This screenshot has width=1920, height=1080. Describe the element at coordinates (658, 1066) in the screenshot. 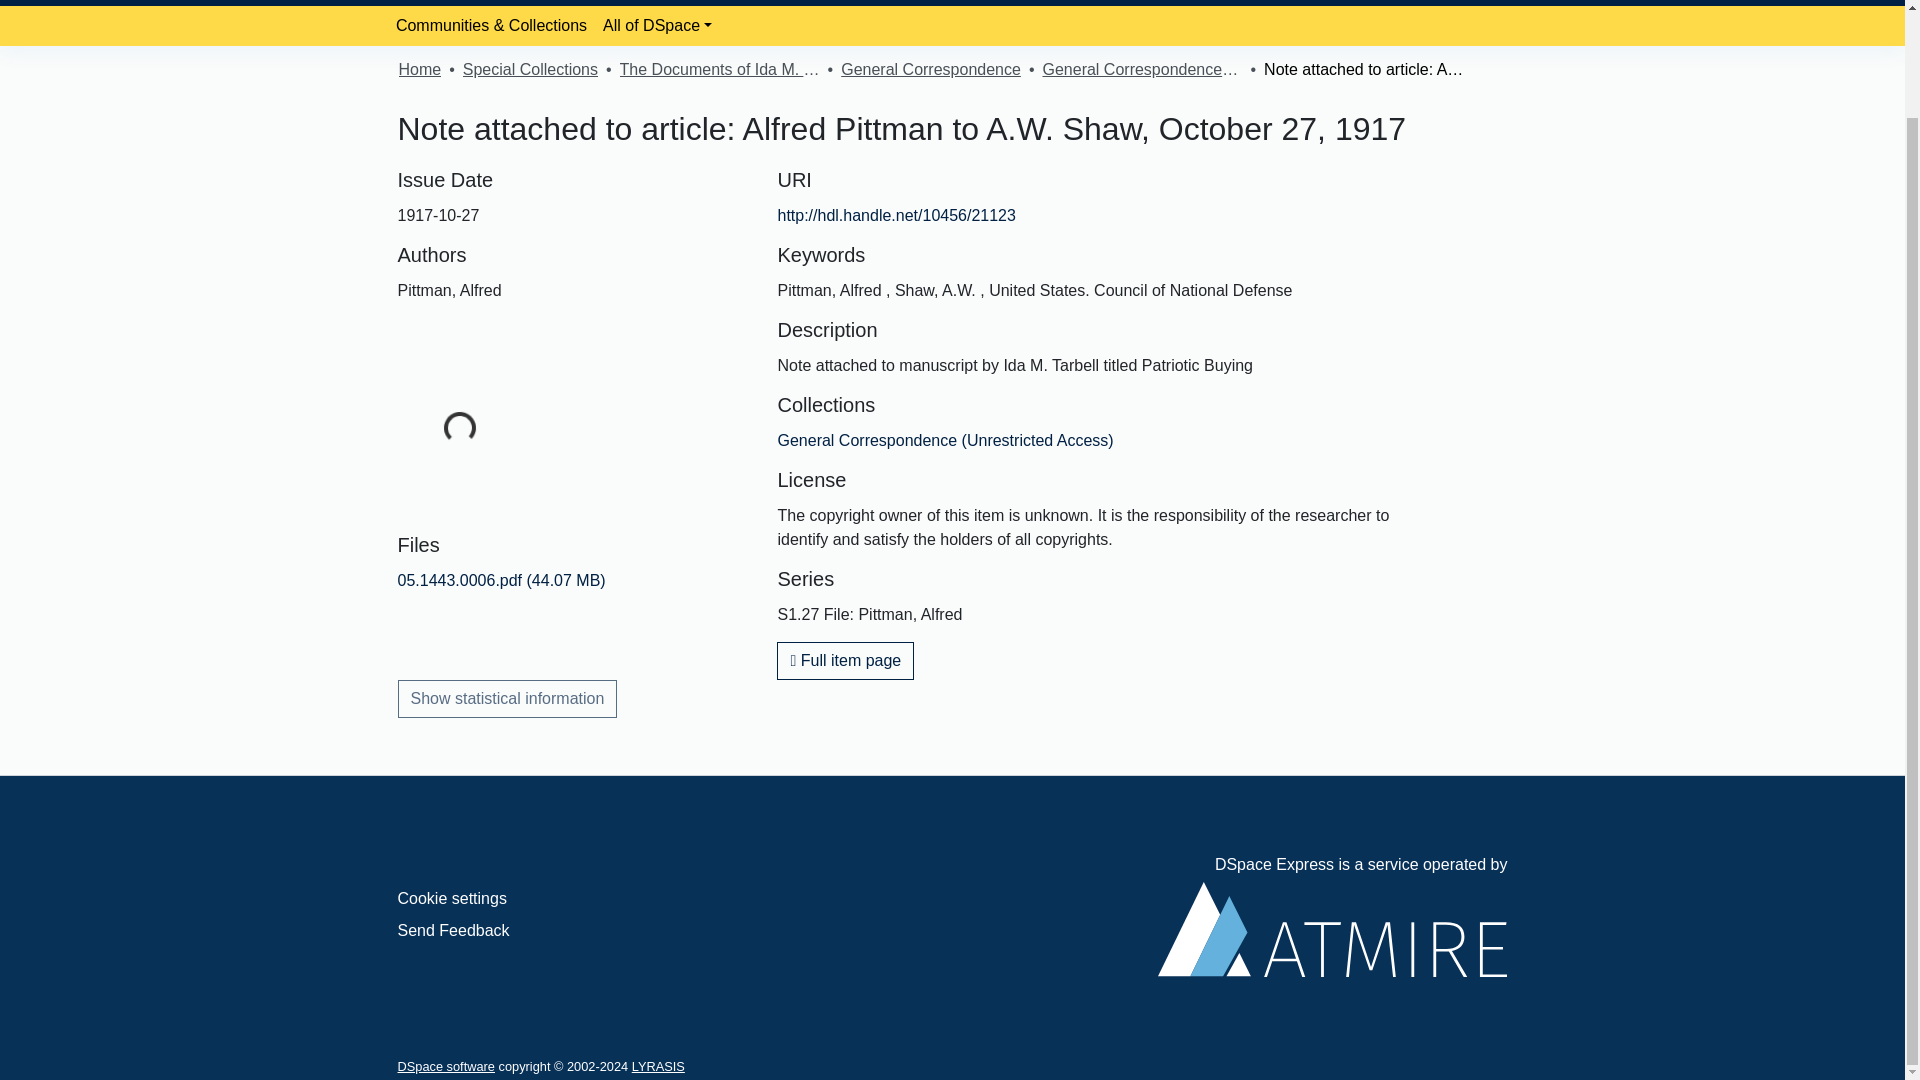

I see `LYRASIS` at that location.